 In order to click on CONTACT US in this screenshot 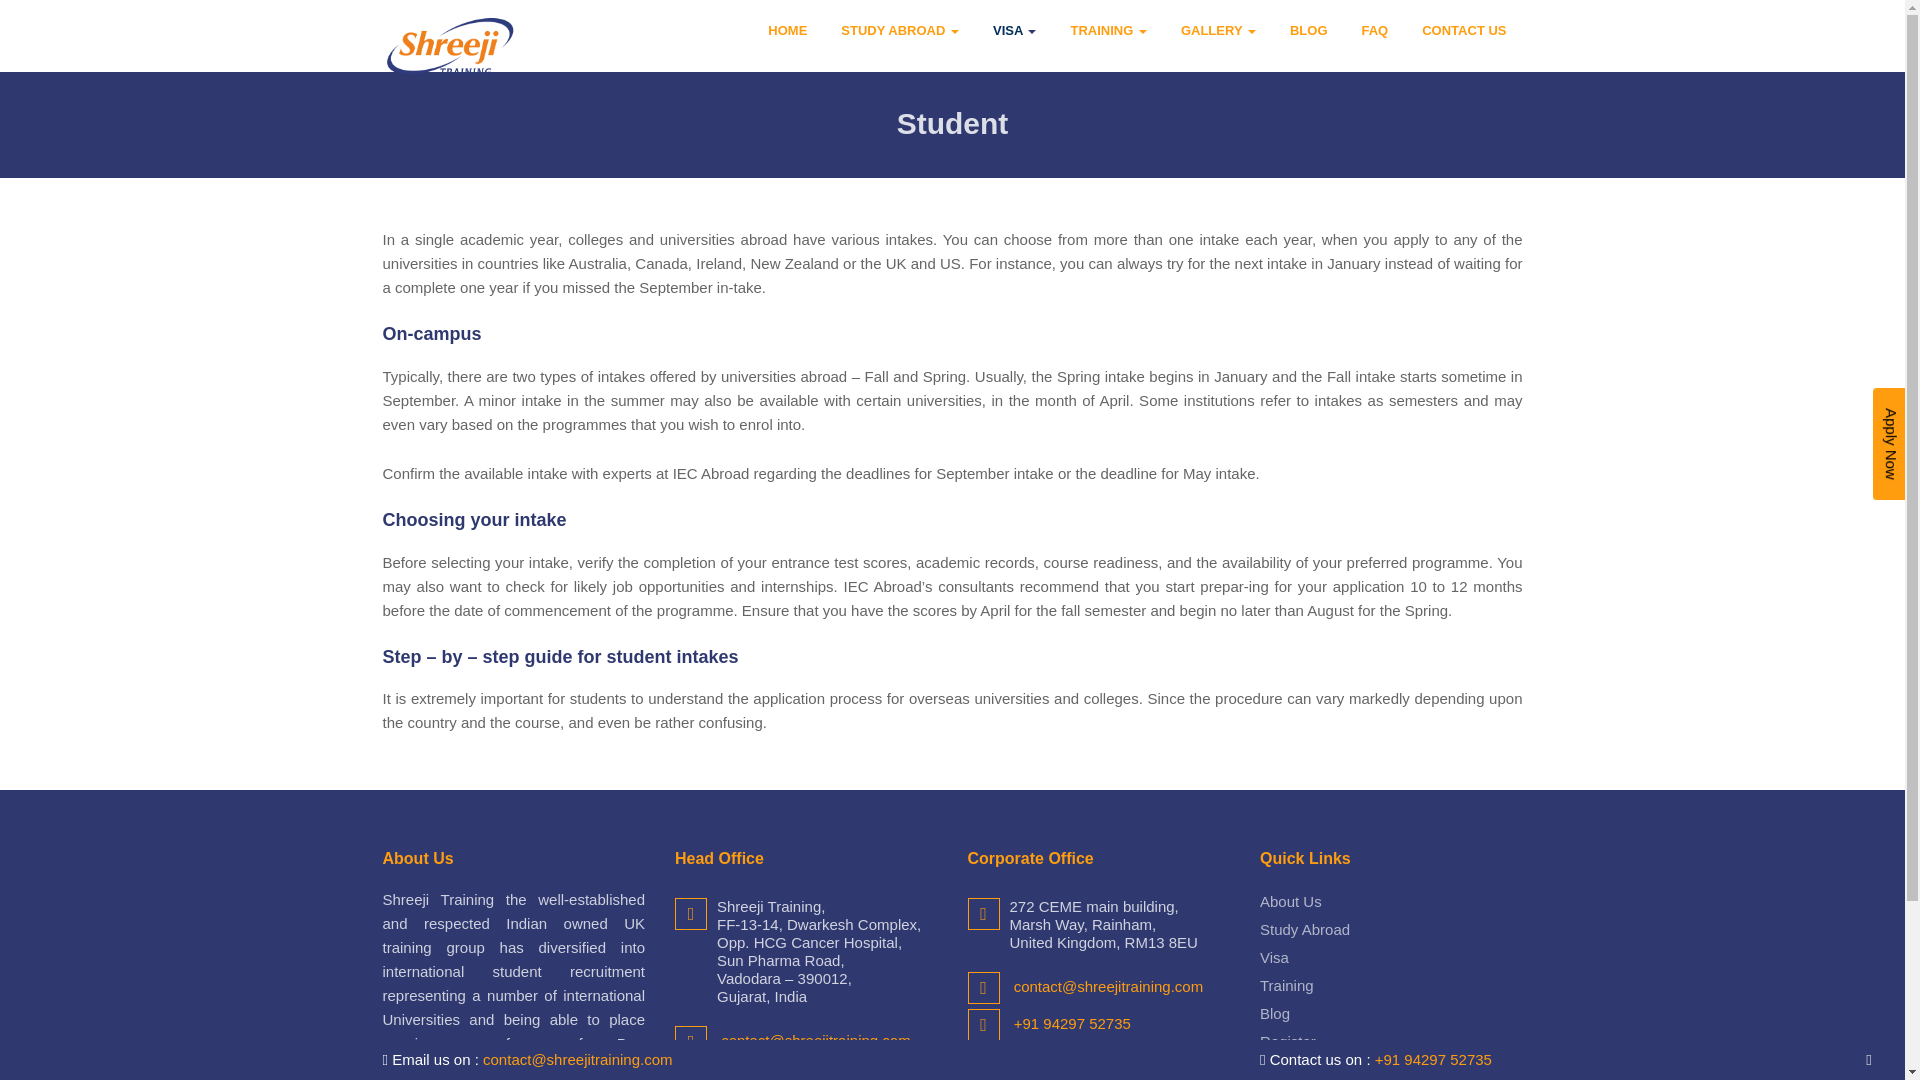, I will do `click(1464, 30)`.